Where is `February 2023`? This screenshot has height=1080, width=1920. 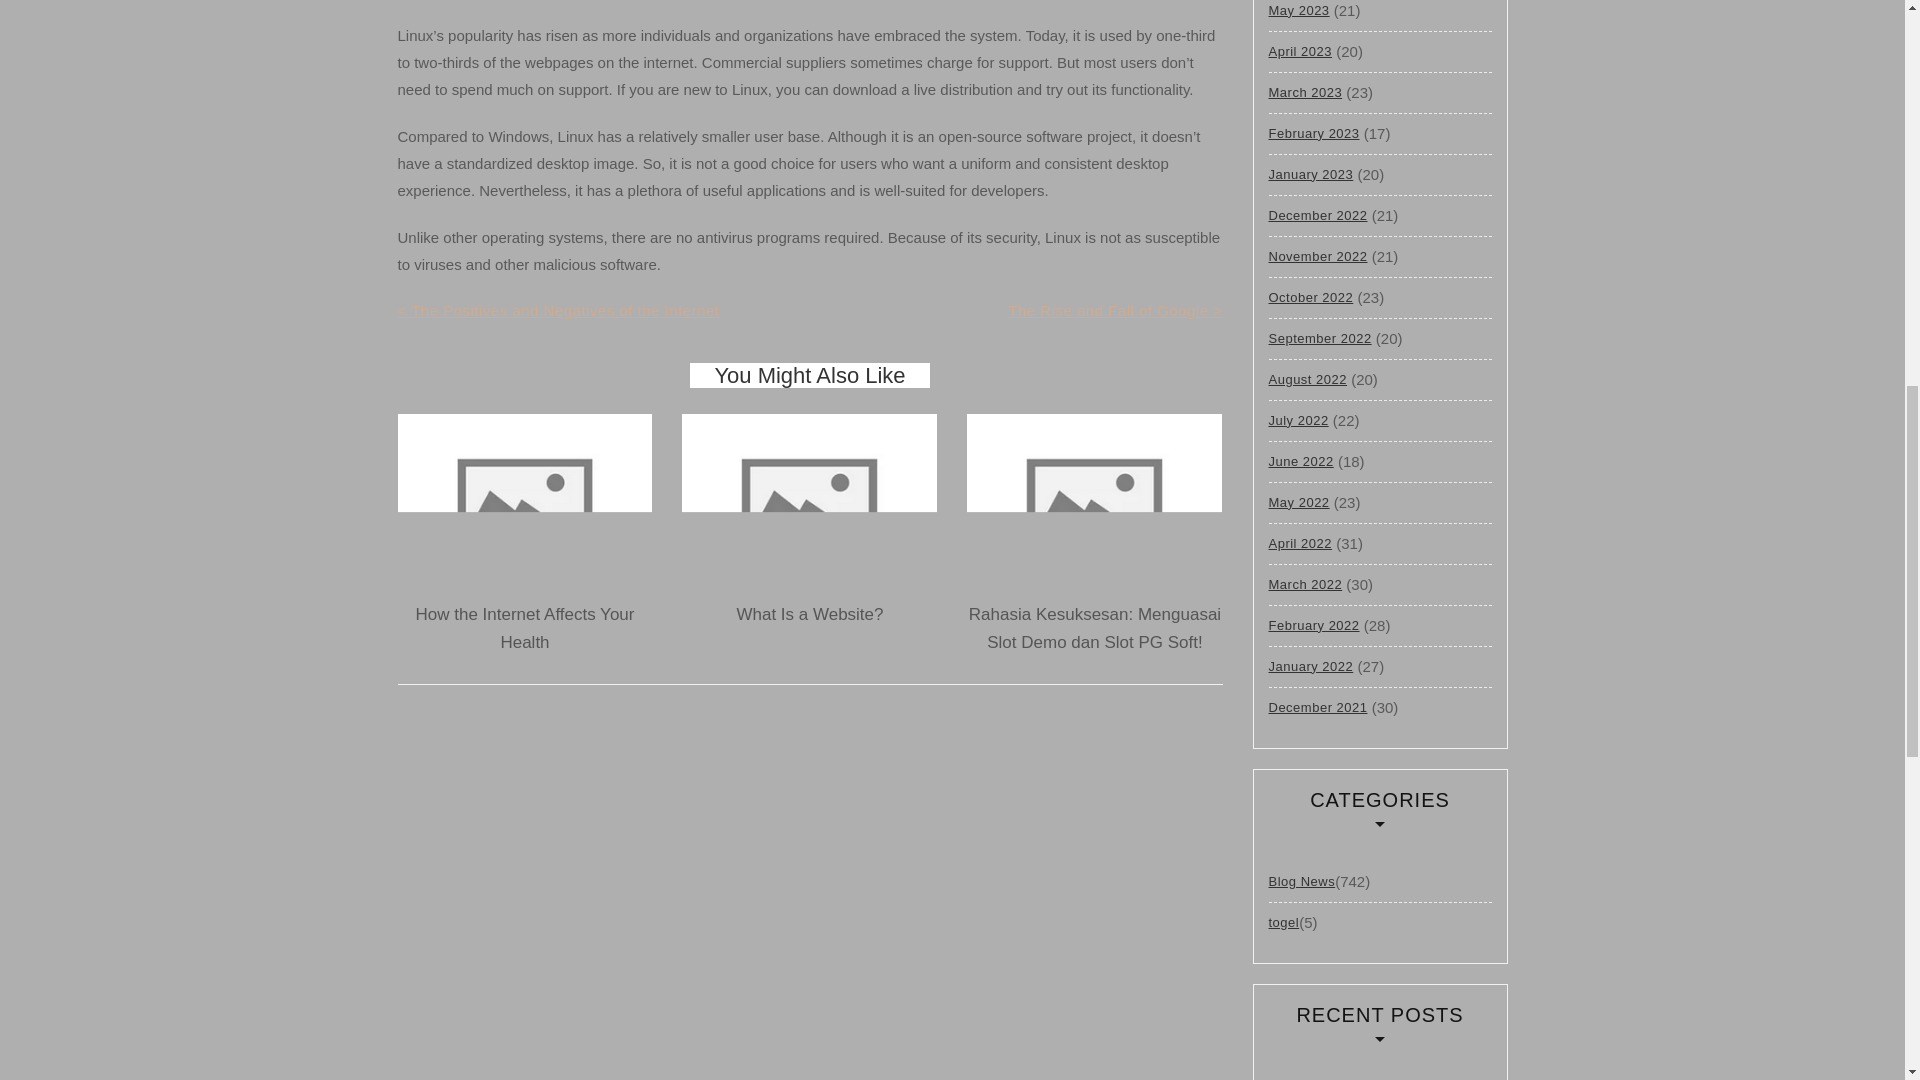
February 2023 is located at coordinates (1313, 134).